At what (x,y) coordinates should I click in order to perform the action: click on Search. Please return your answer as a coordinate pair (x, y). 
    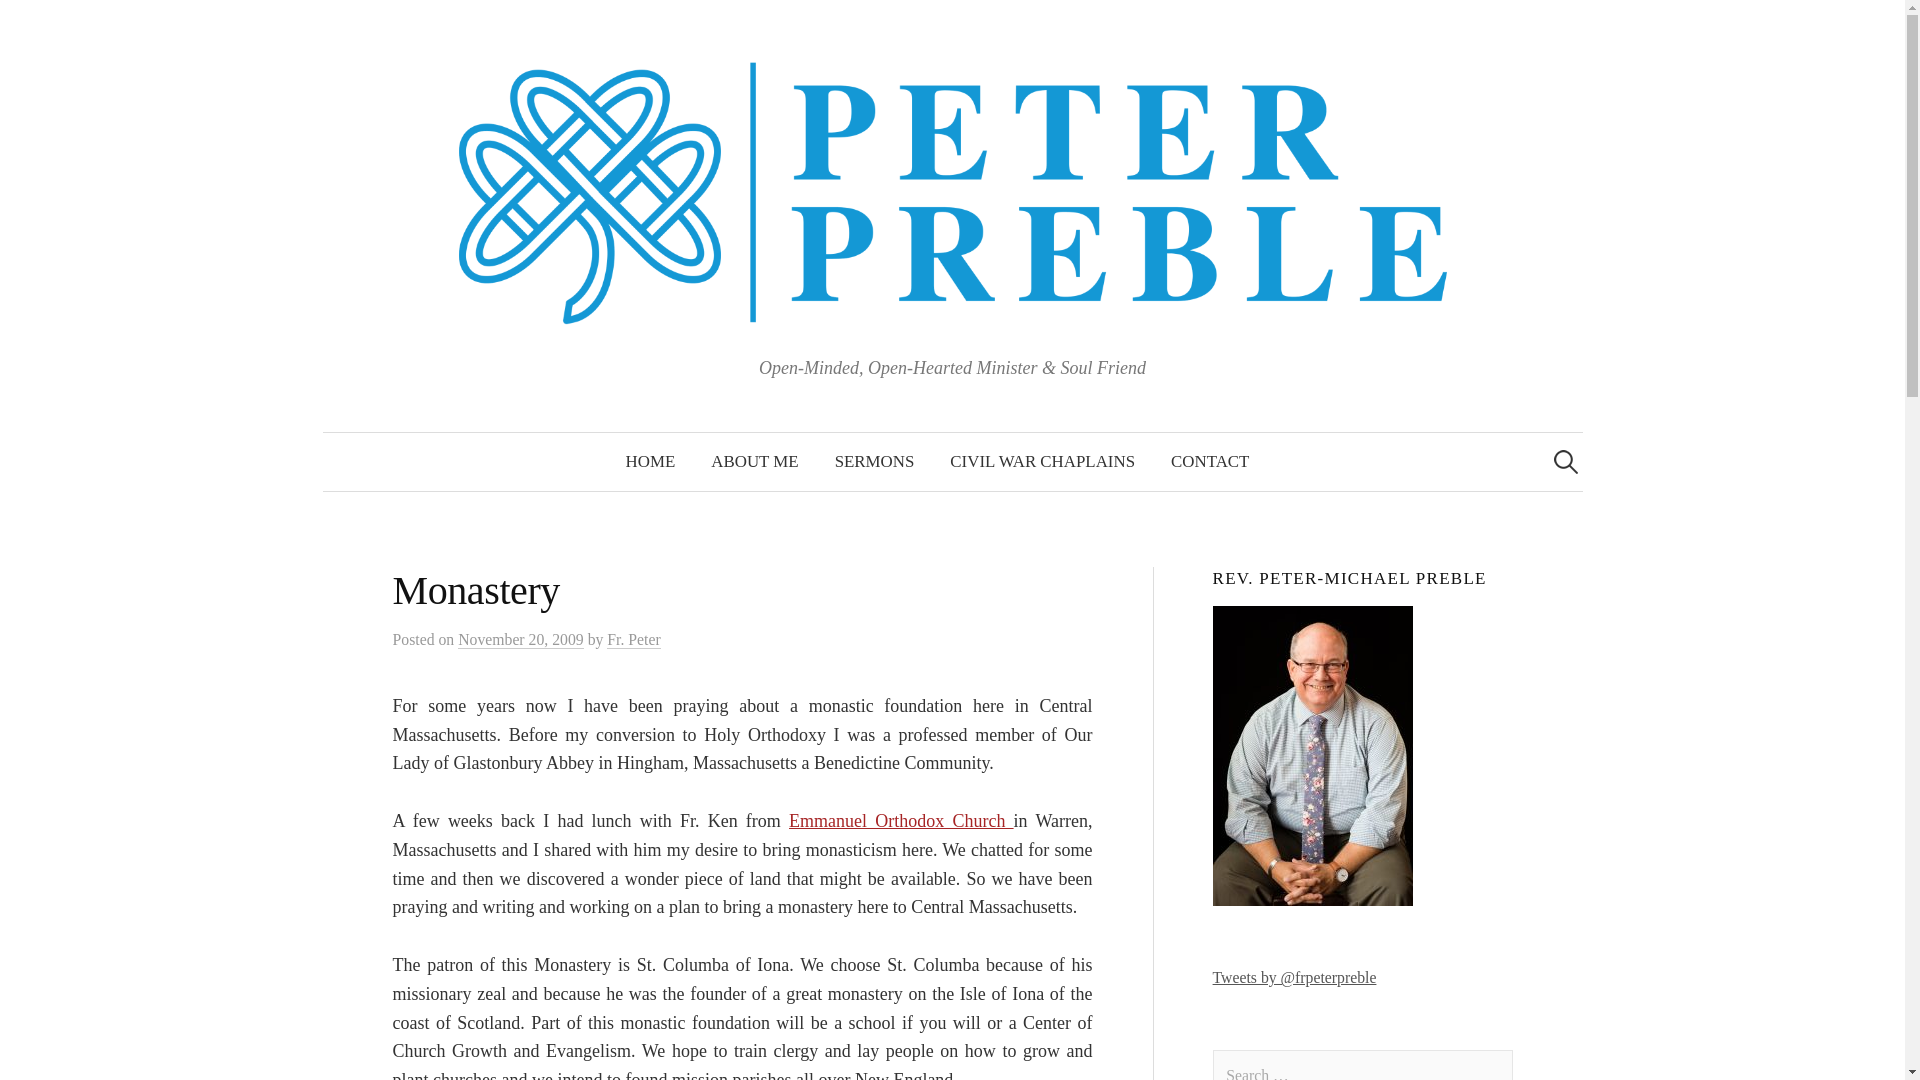
    Looking at the image, I should click on (52, 24).